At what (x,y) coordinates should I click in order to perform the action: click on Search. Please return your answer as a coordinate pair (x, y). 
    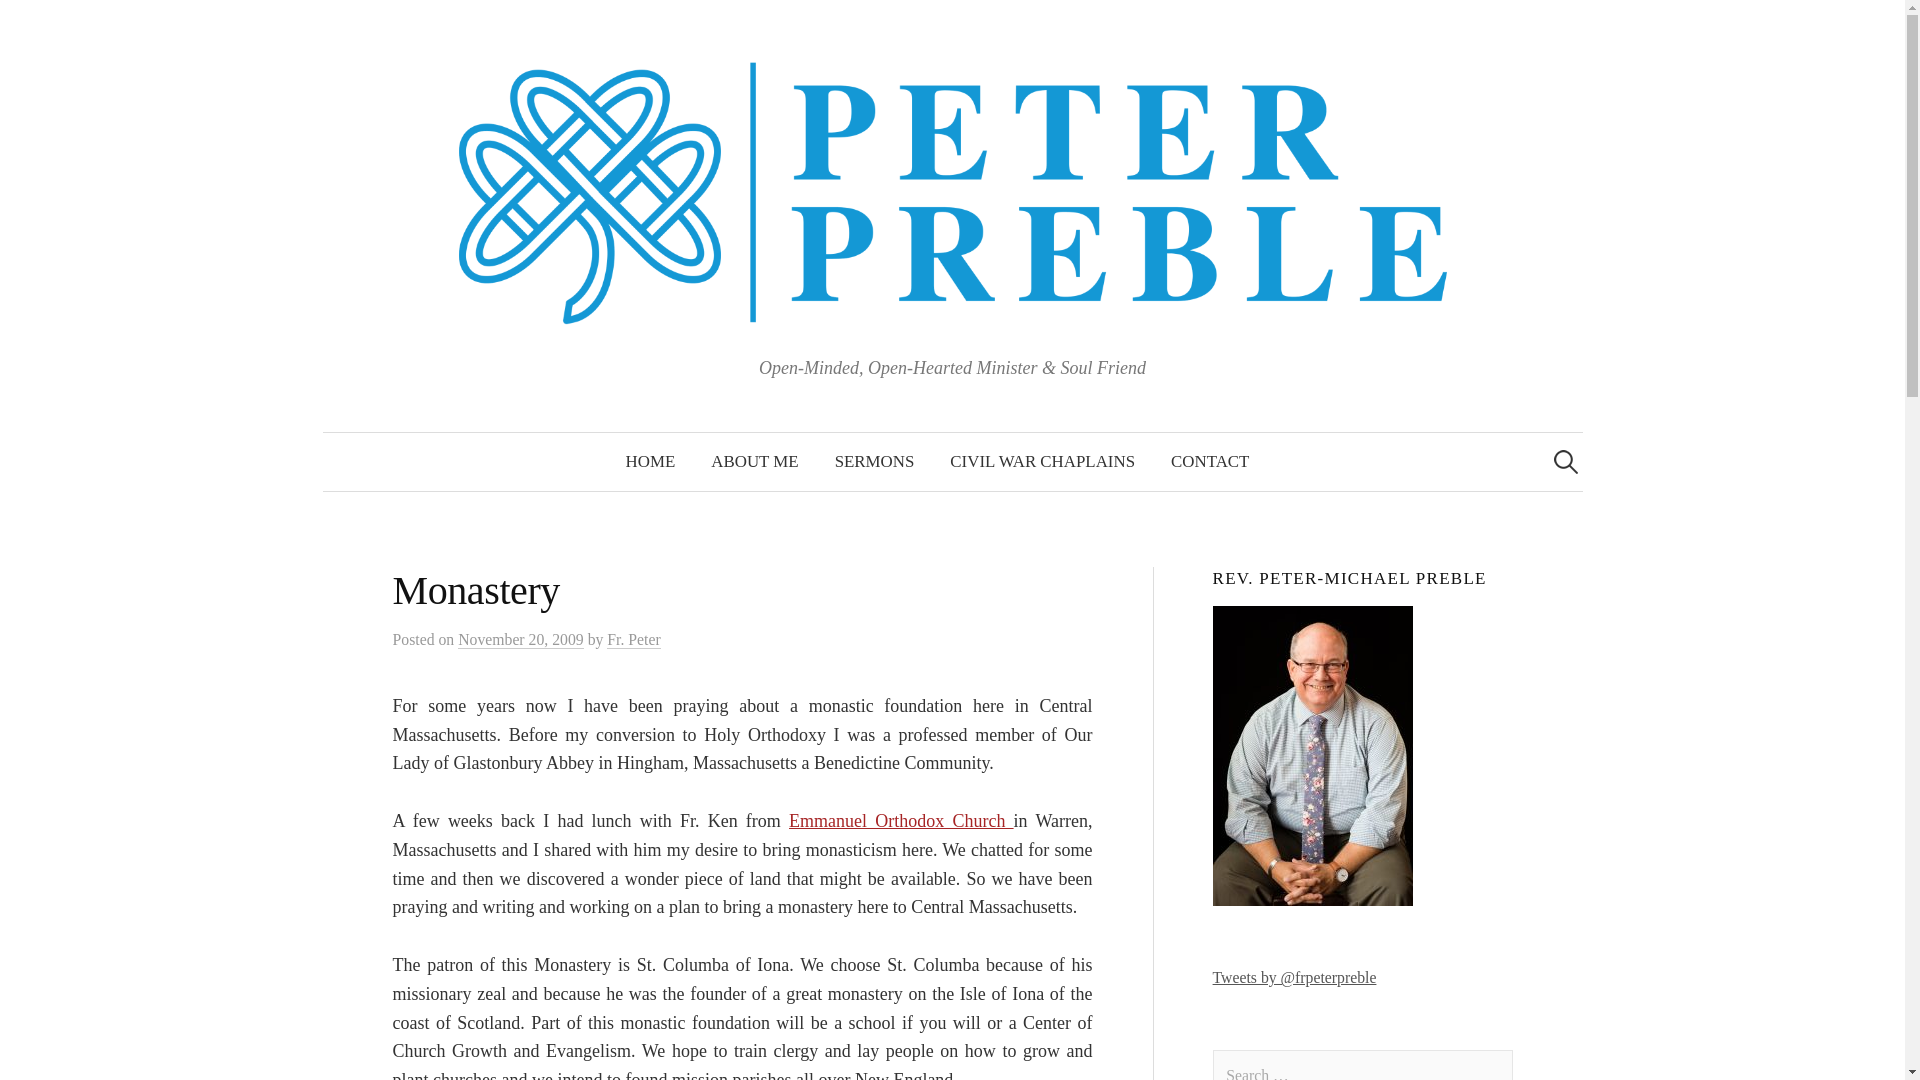
    Looking at the image, I should click on (52, 24).